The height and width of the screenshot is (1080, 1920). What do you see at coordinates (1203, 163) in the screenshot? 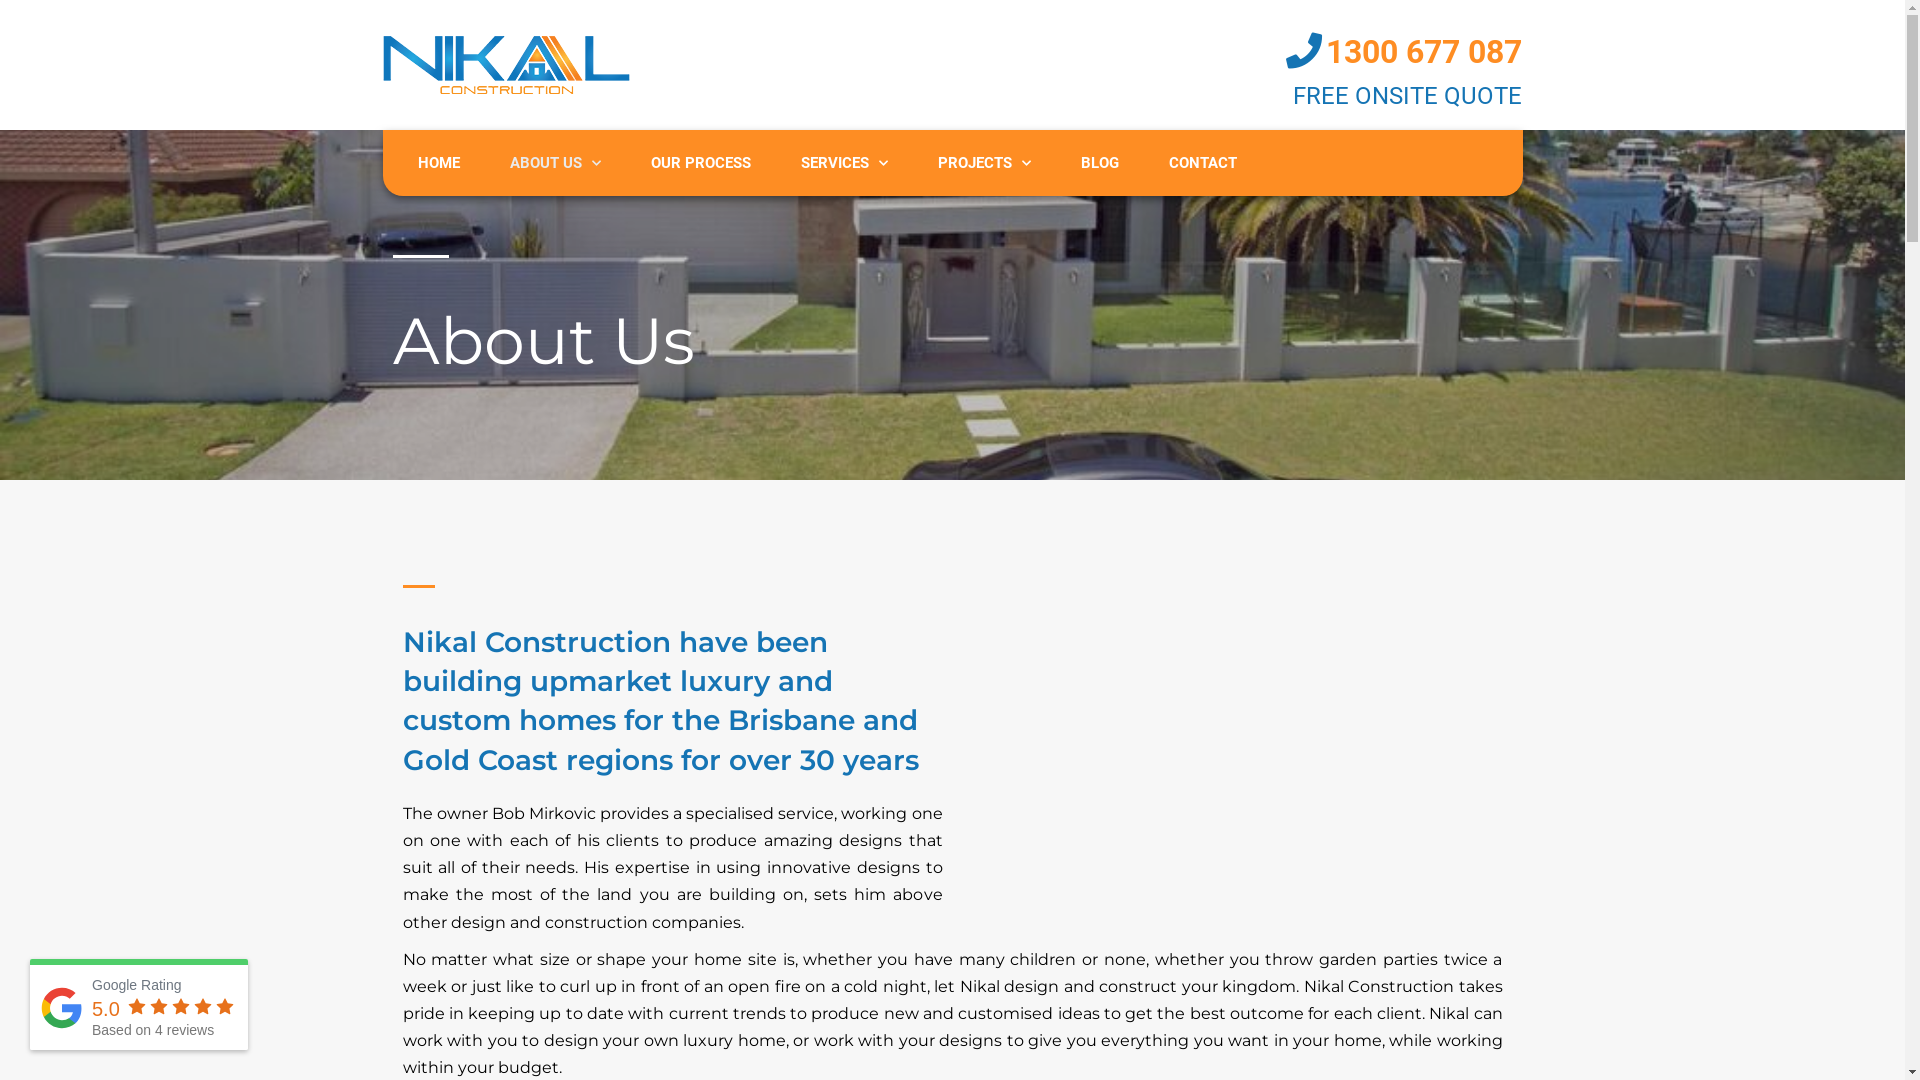
I see `CONTACT` at bounding box center [1203, 163].